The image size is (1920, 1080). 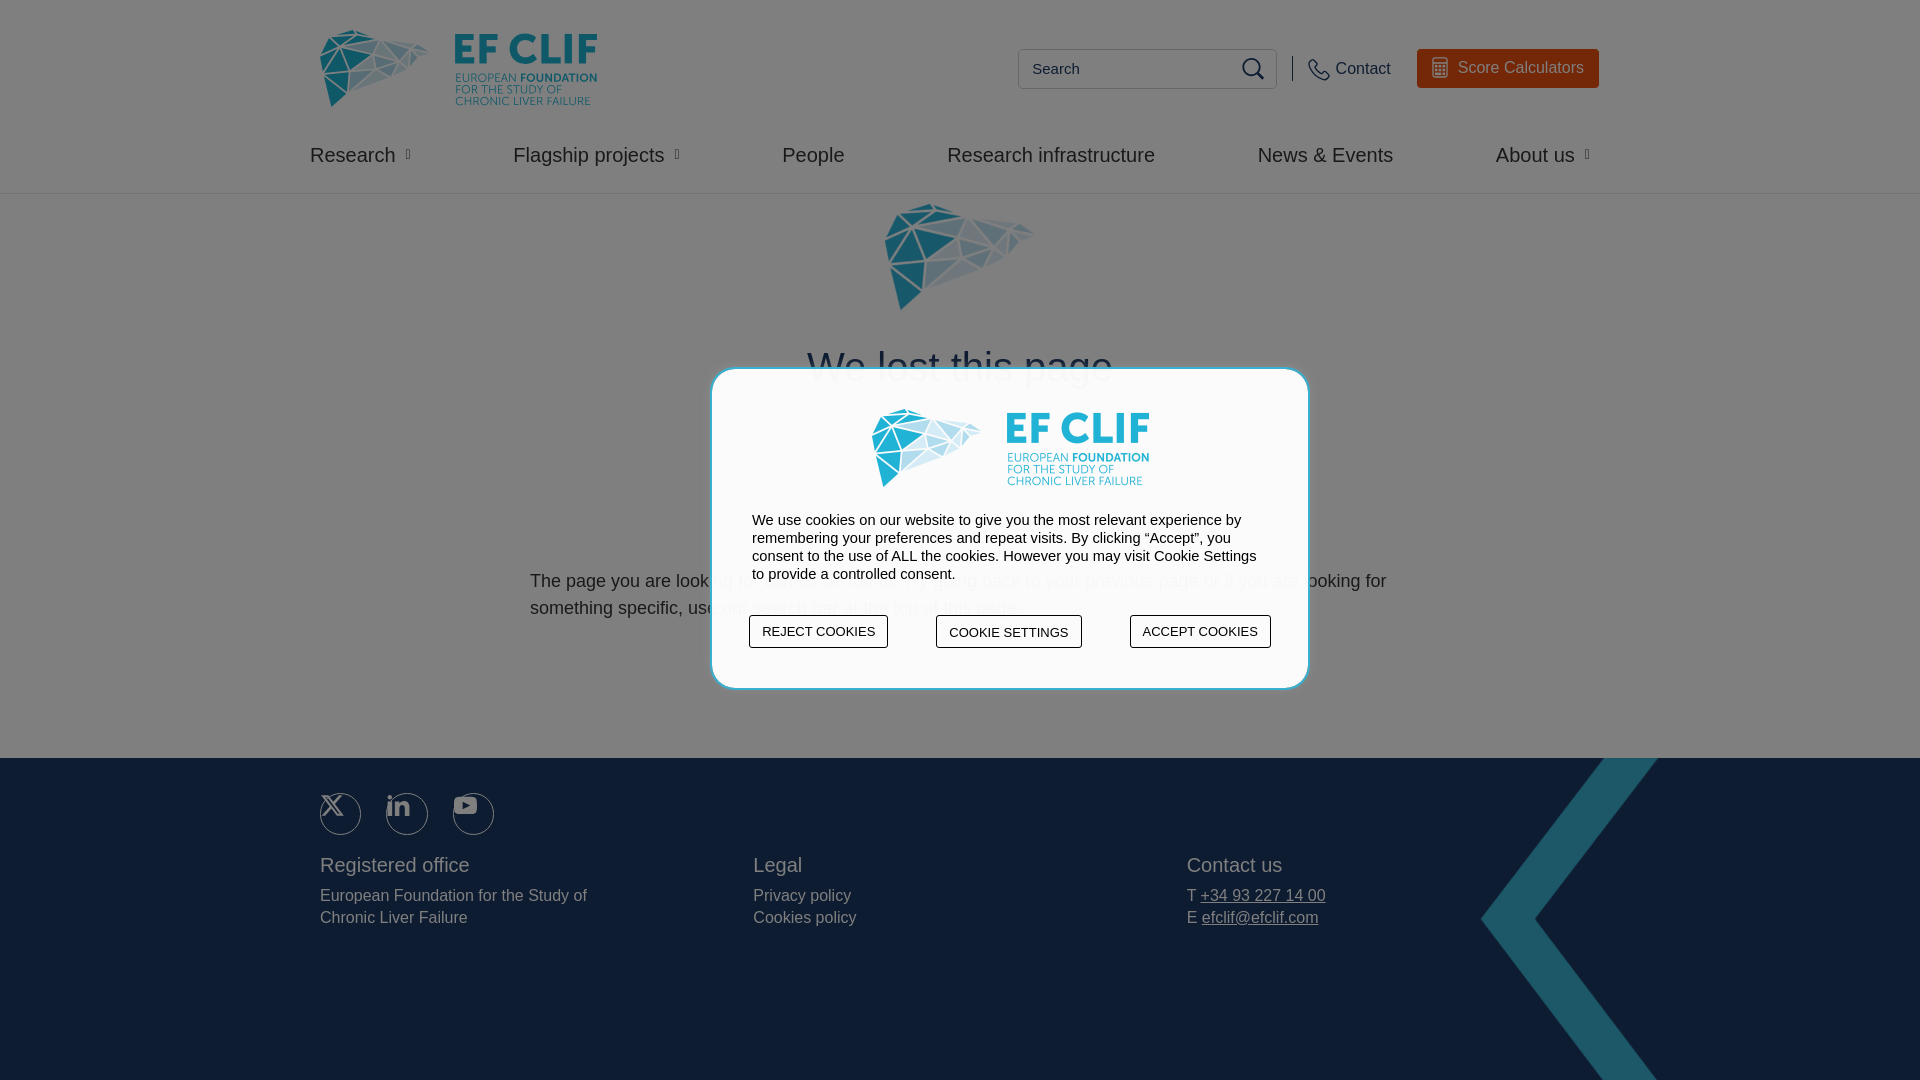 I want to click on People, so click(x=822, y=8).